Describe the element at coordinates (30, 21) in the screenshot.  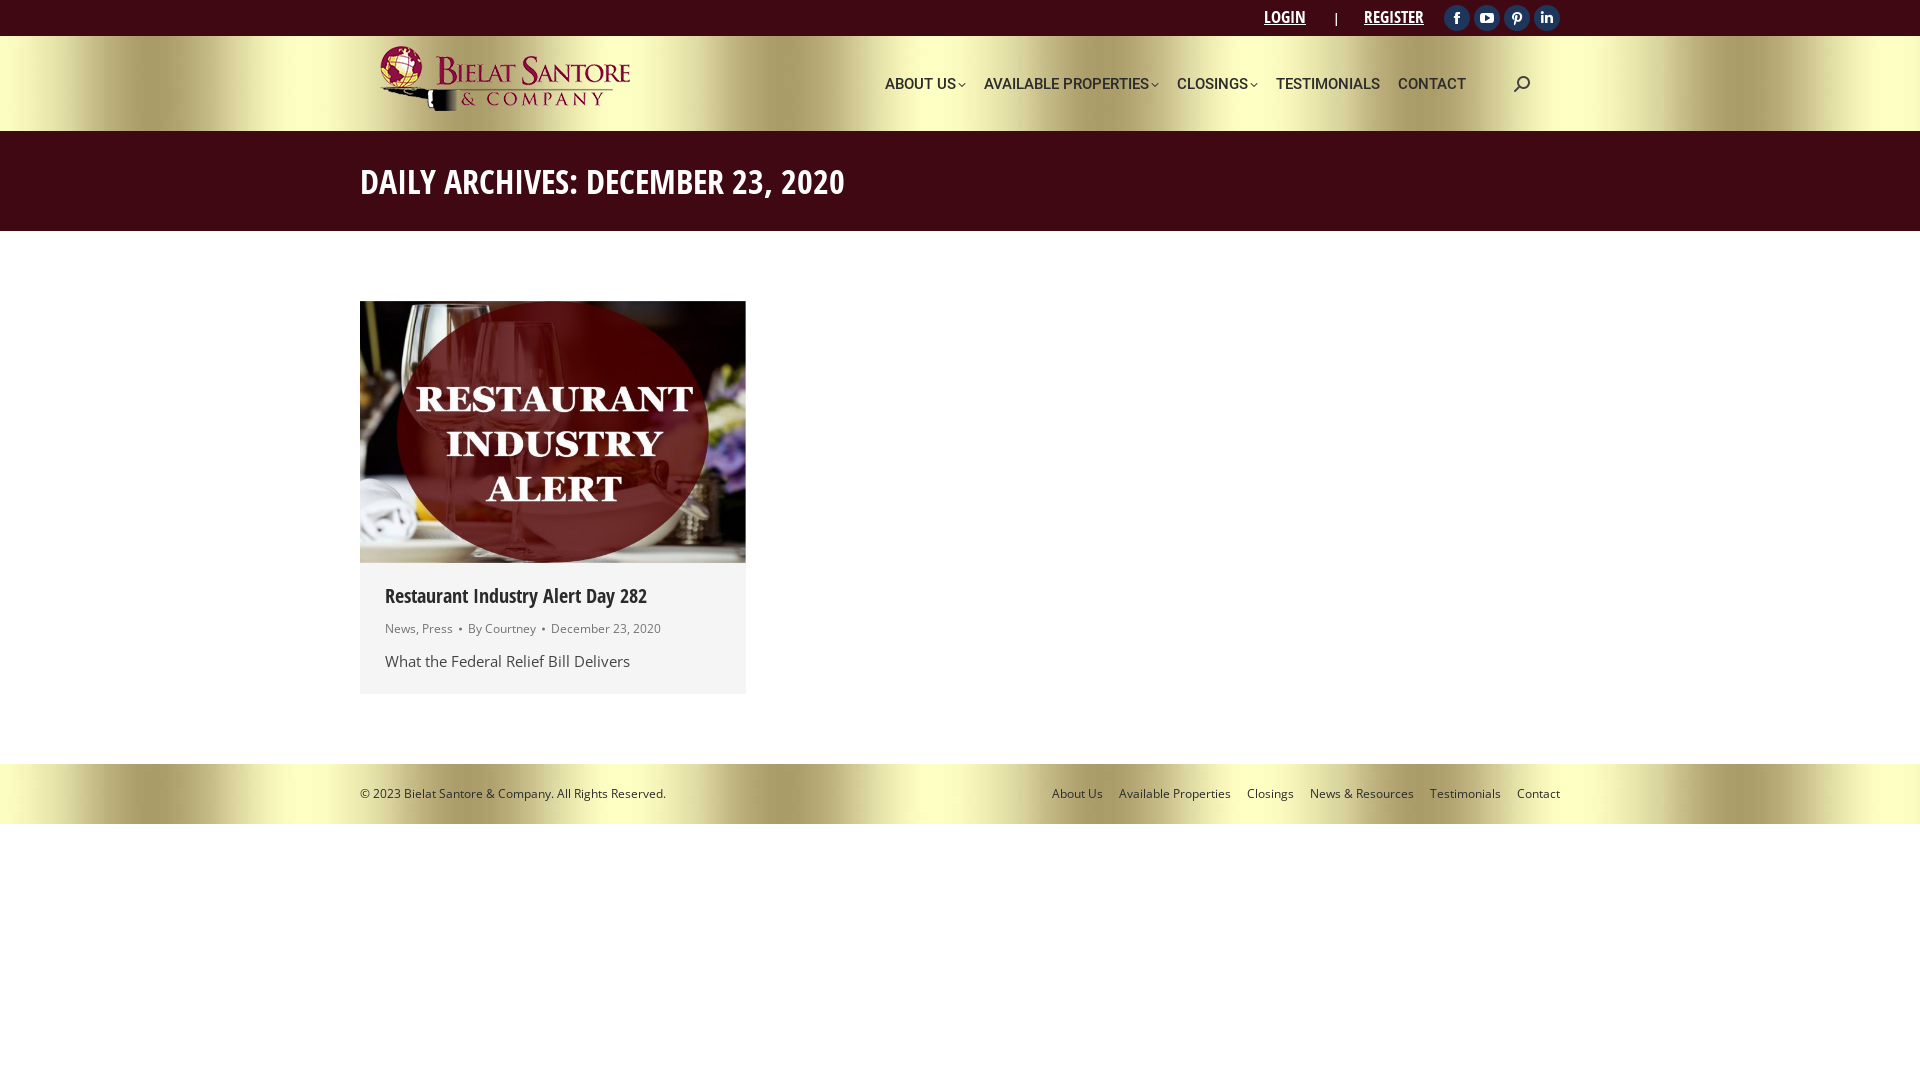
I see `Go!` at that location.